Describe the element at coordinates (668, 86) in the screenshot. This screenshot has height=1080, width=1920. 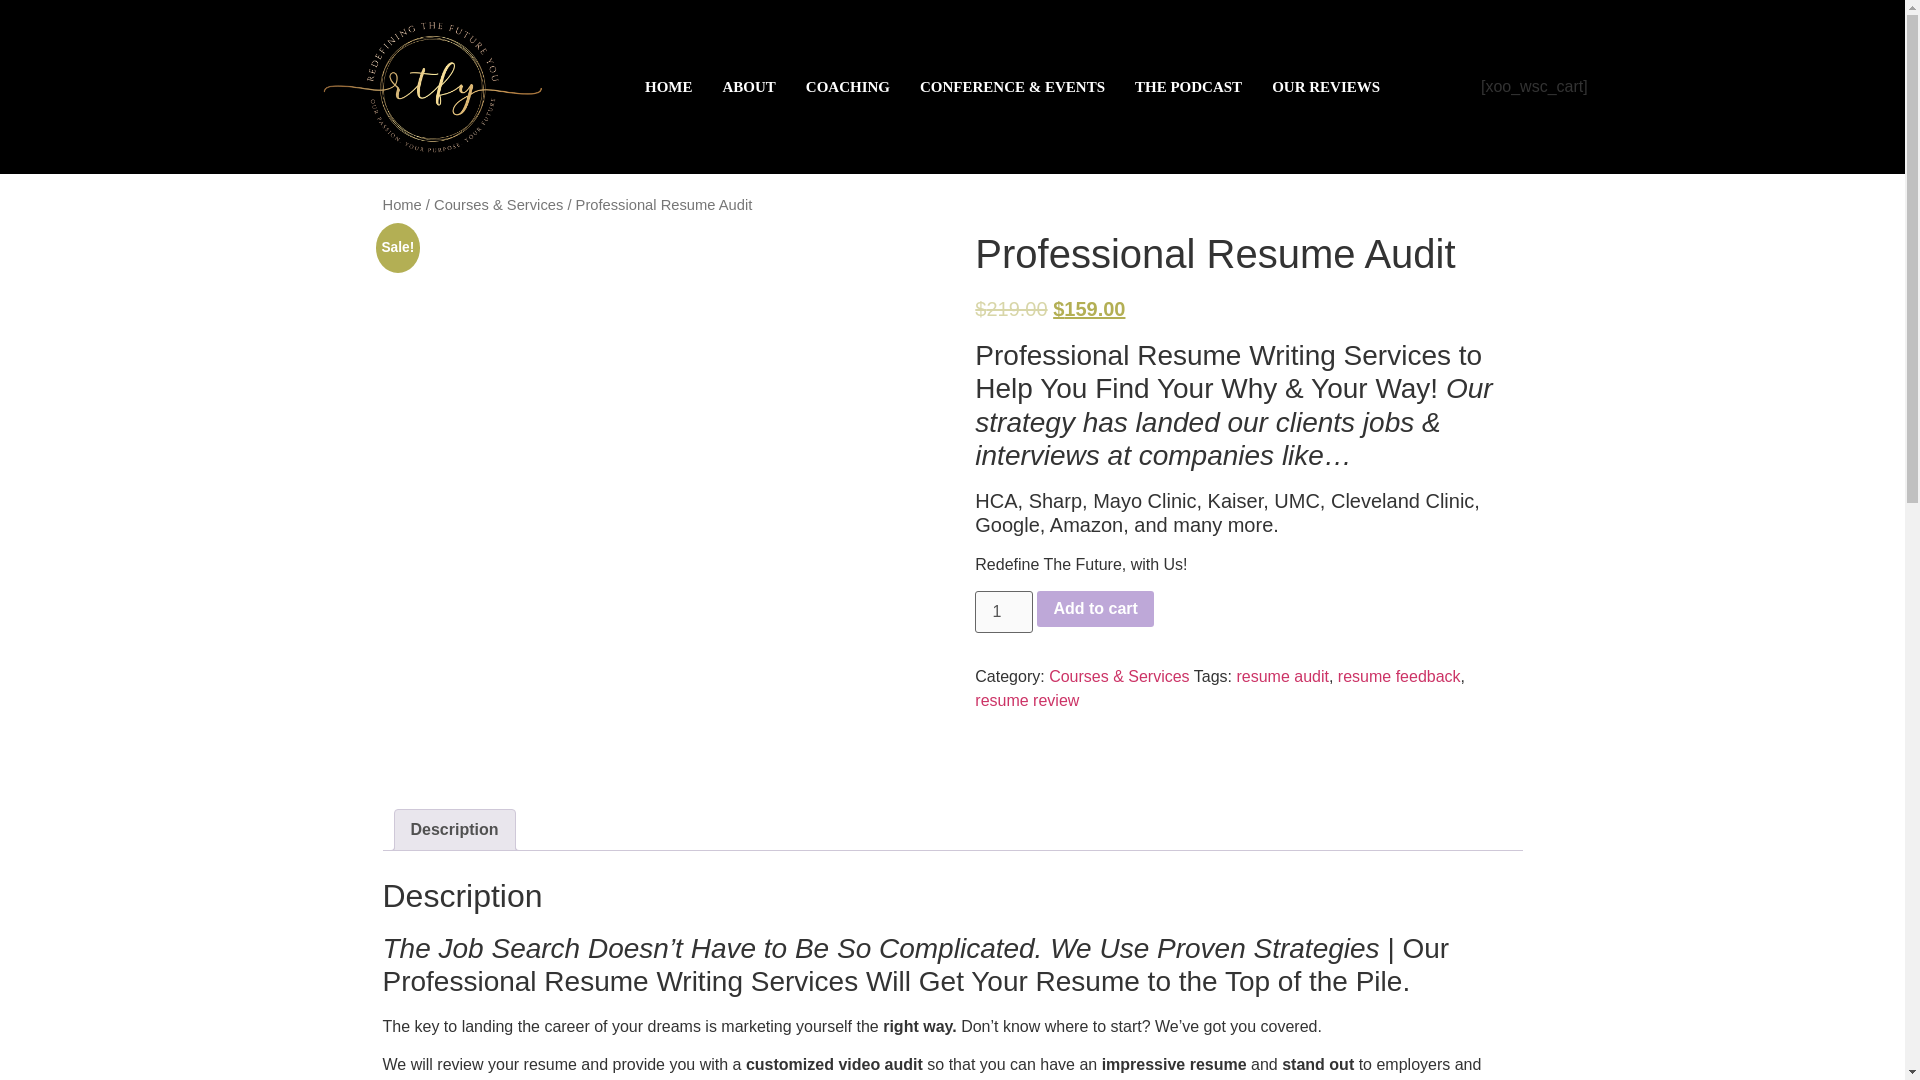
I see `HOME` at that location.